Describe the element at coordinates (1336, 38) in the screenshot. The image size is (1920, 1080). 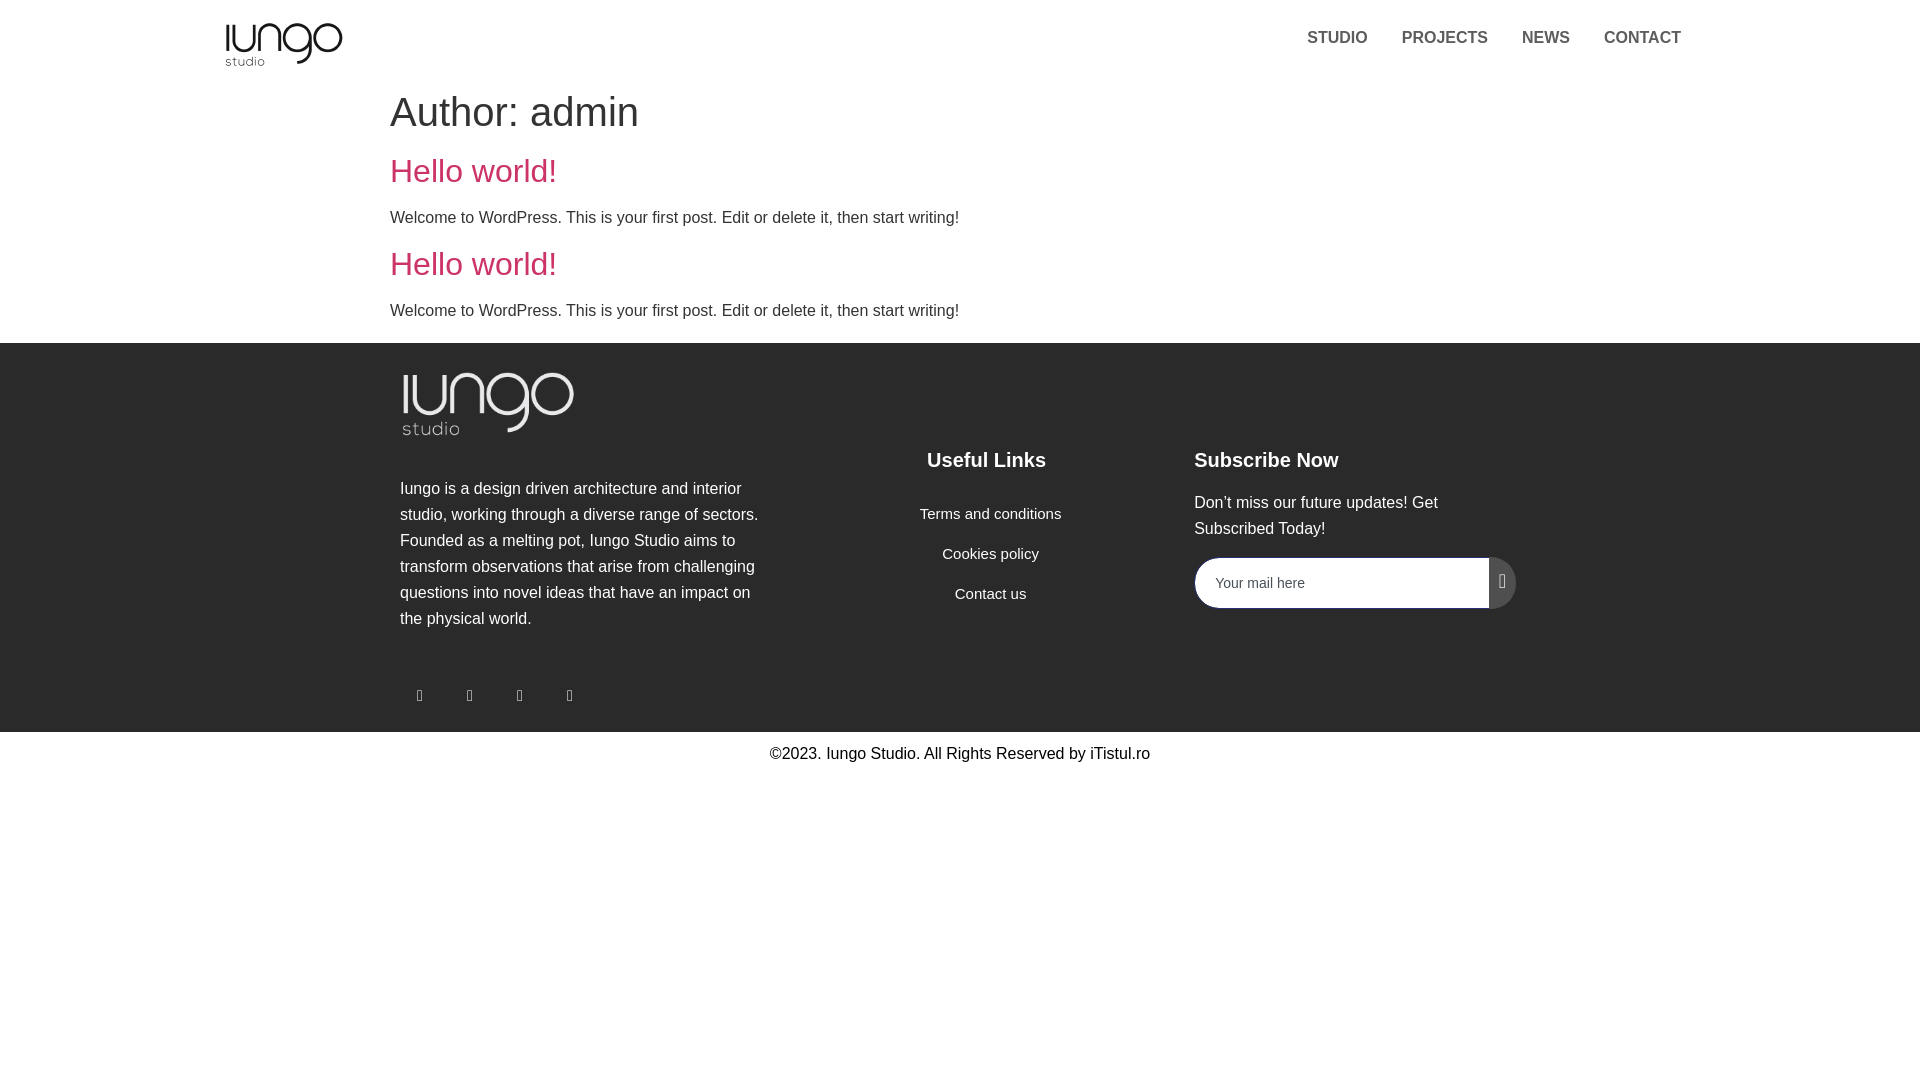
I see `STUDIO` at that location.